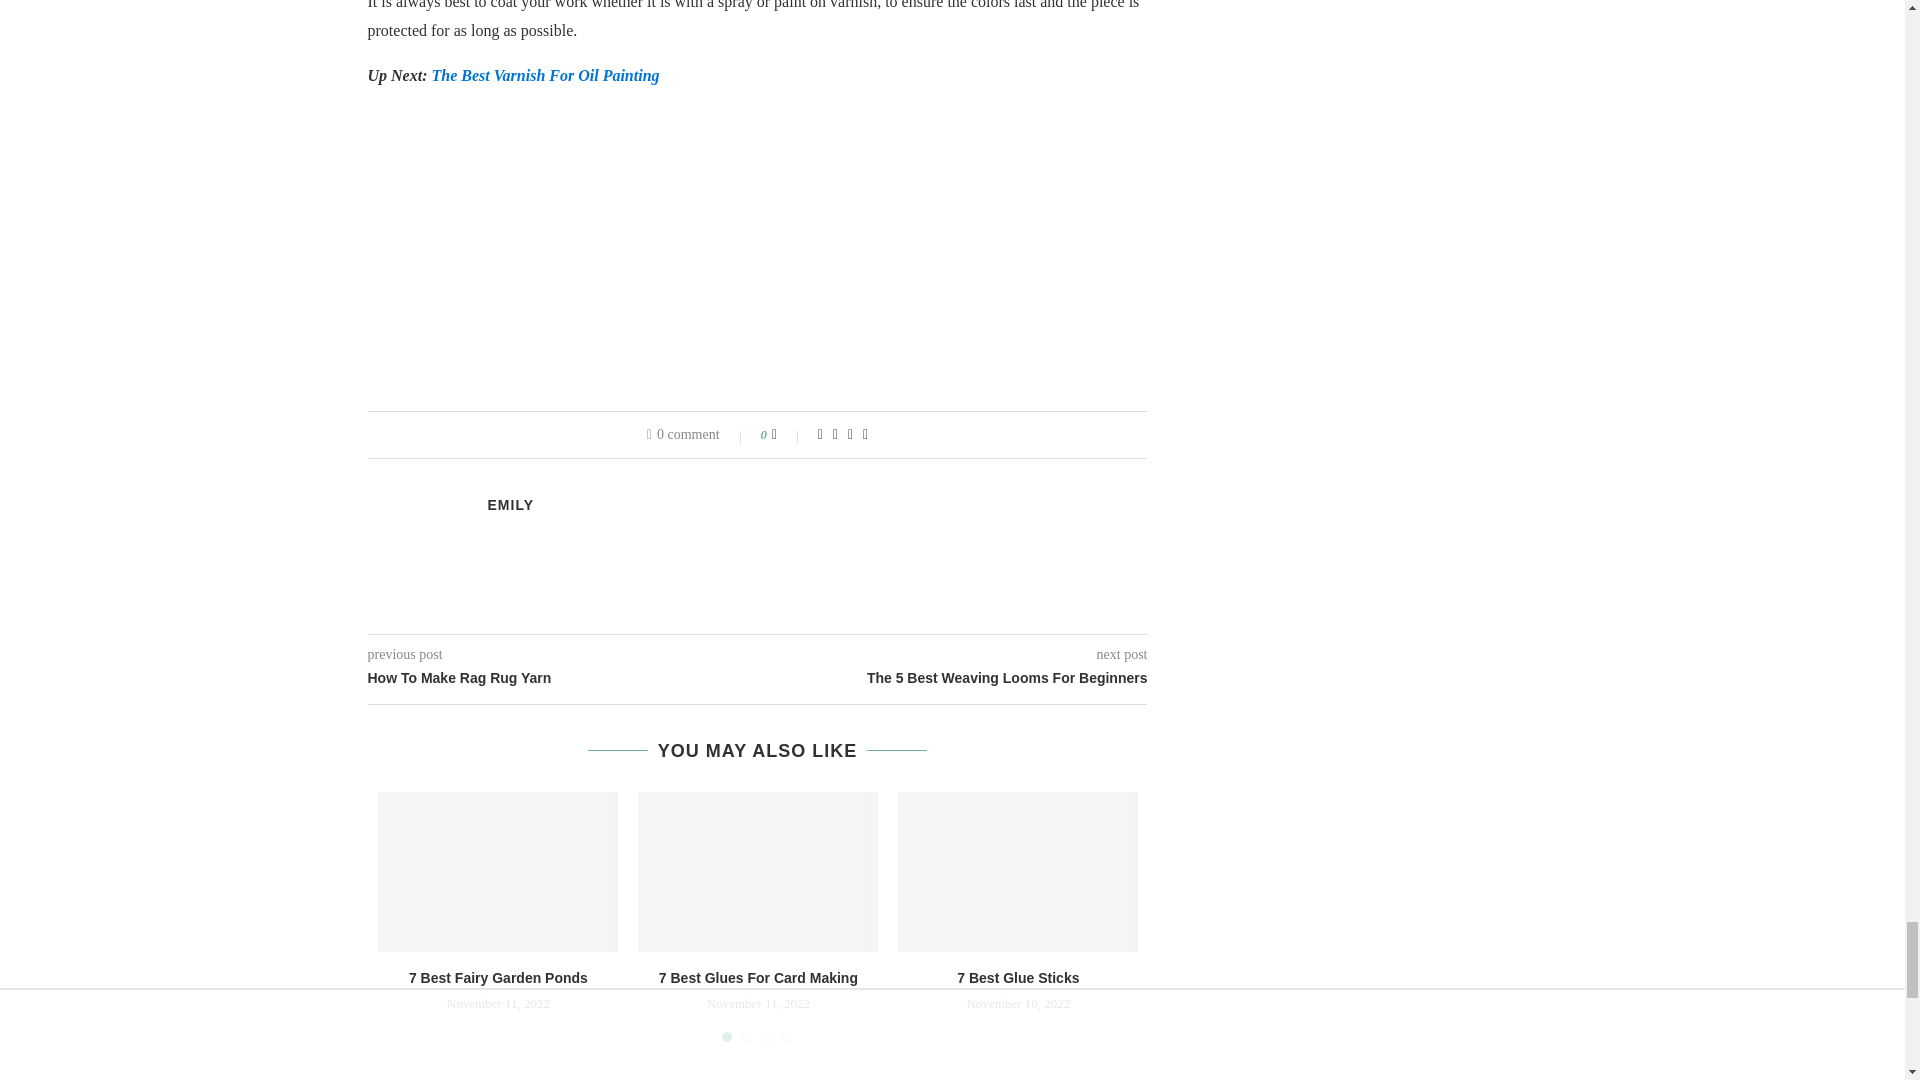 The width and height of the screenshot is (1920, 1080). Describe the element at coordinates (1018, 871) in the screenshot. I see `7 Best Glue Sticks` at that location.